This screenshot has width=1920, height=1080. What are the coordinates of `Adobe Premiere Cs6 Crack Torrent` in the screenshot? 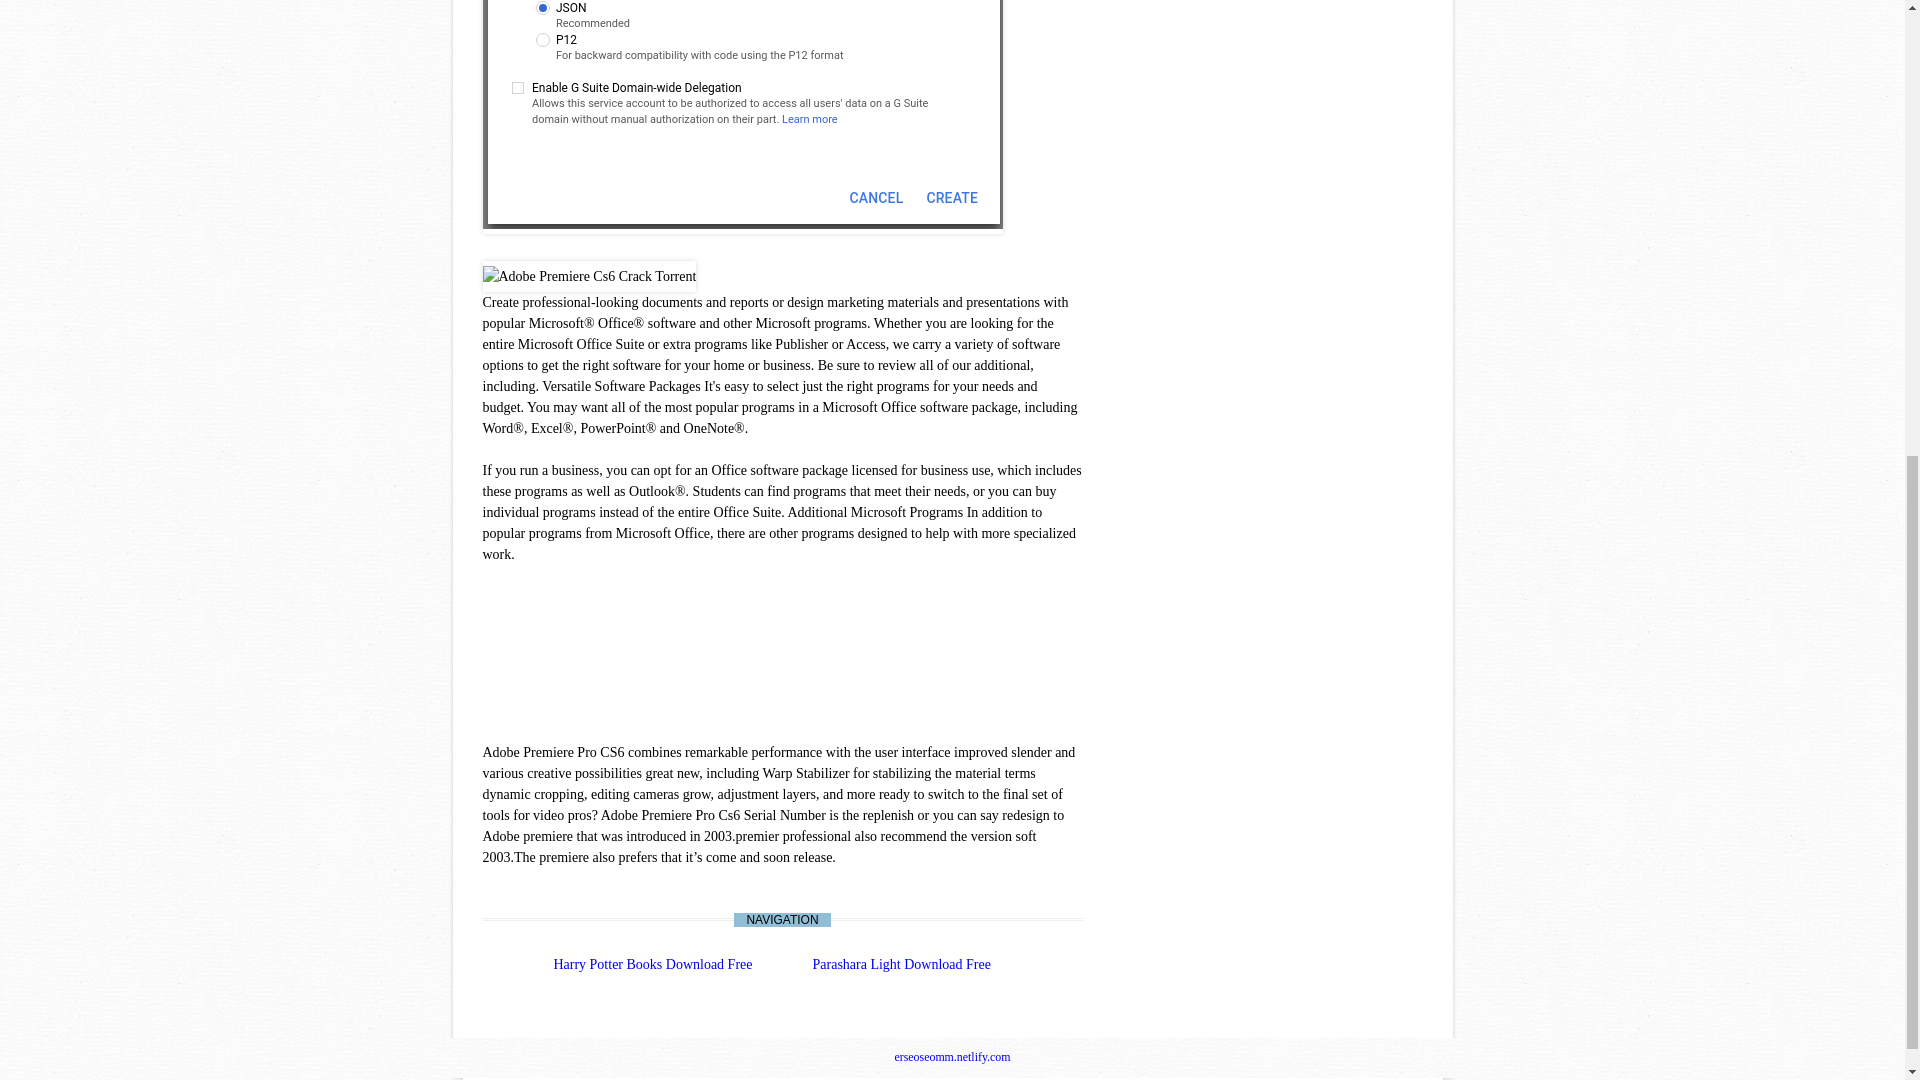 It's located at (588, 276).